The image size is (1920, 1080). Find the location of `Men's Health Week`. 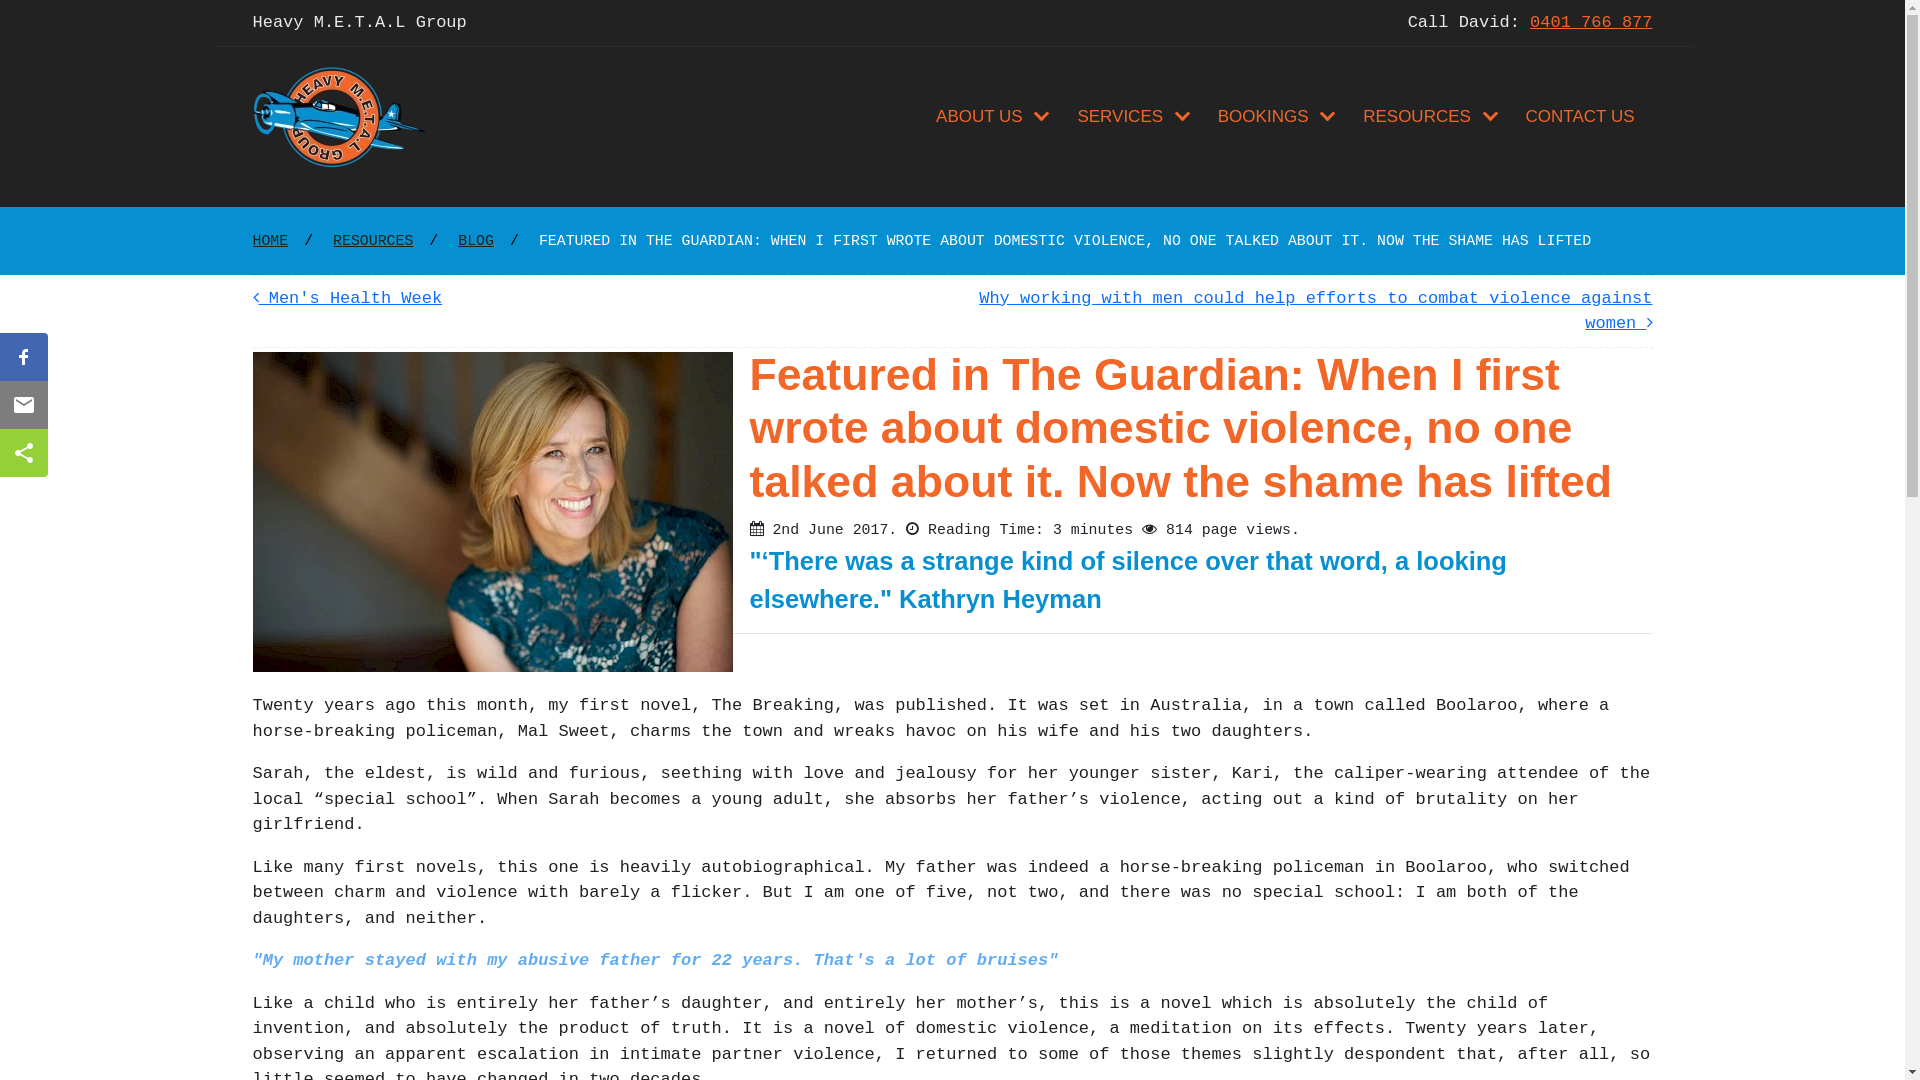

Men's Health Week is located at coordinates (347, 298).